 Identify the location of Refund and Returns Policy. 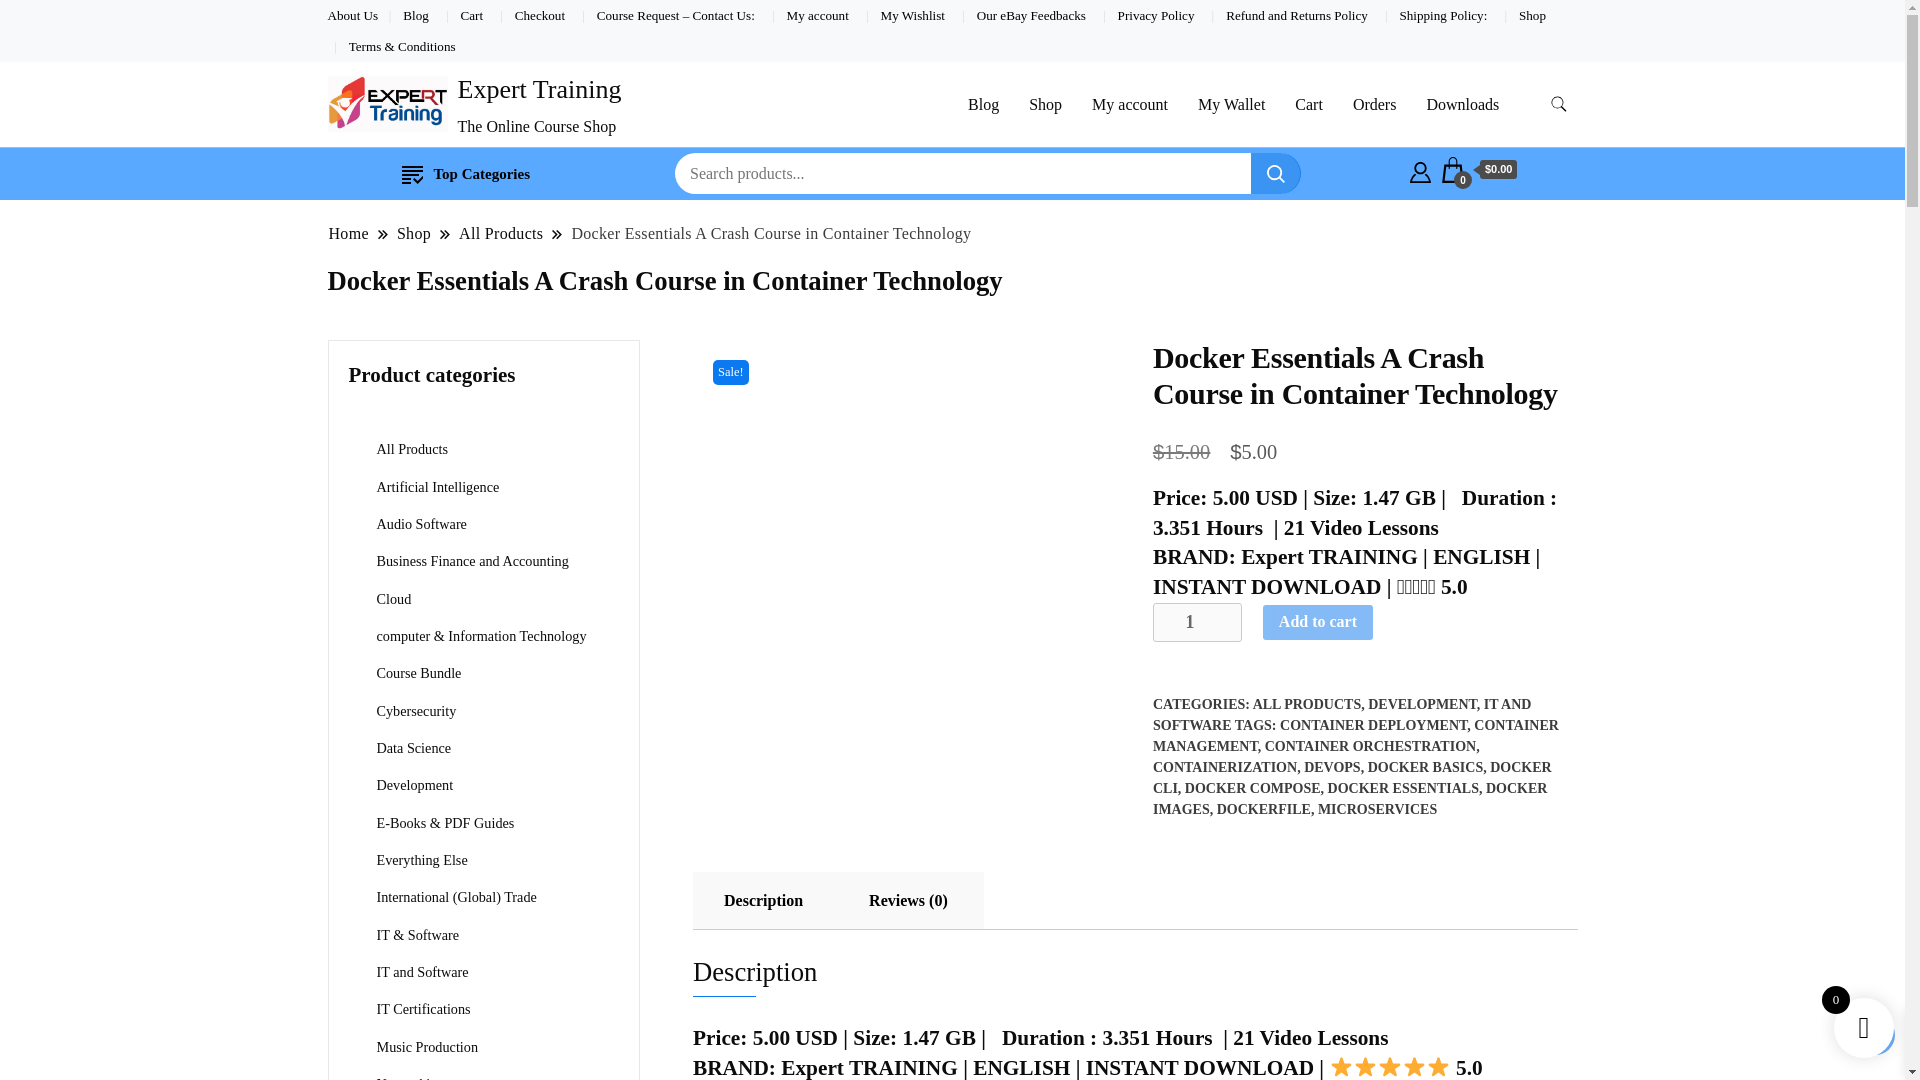
(1296, 14).